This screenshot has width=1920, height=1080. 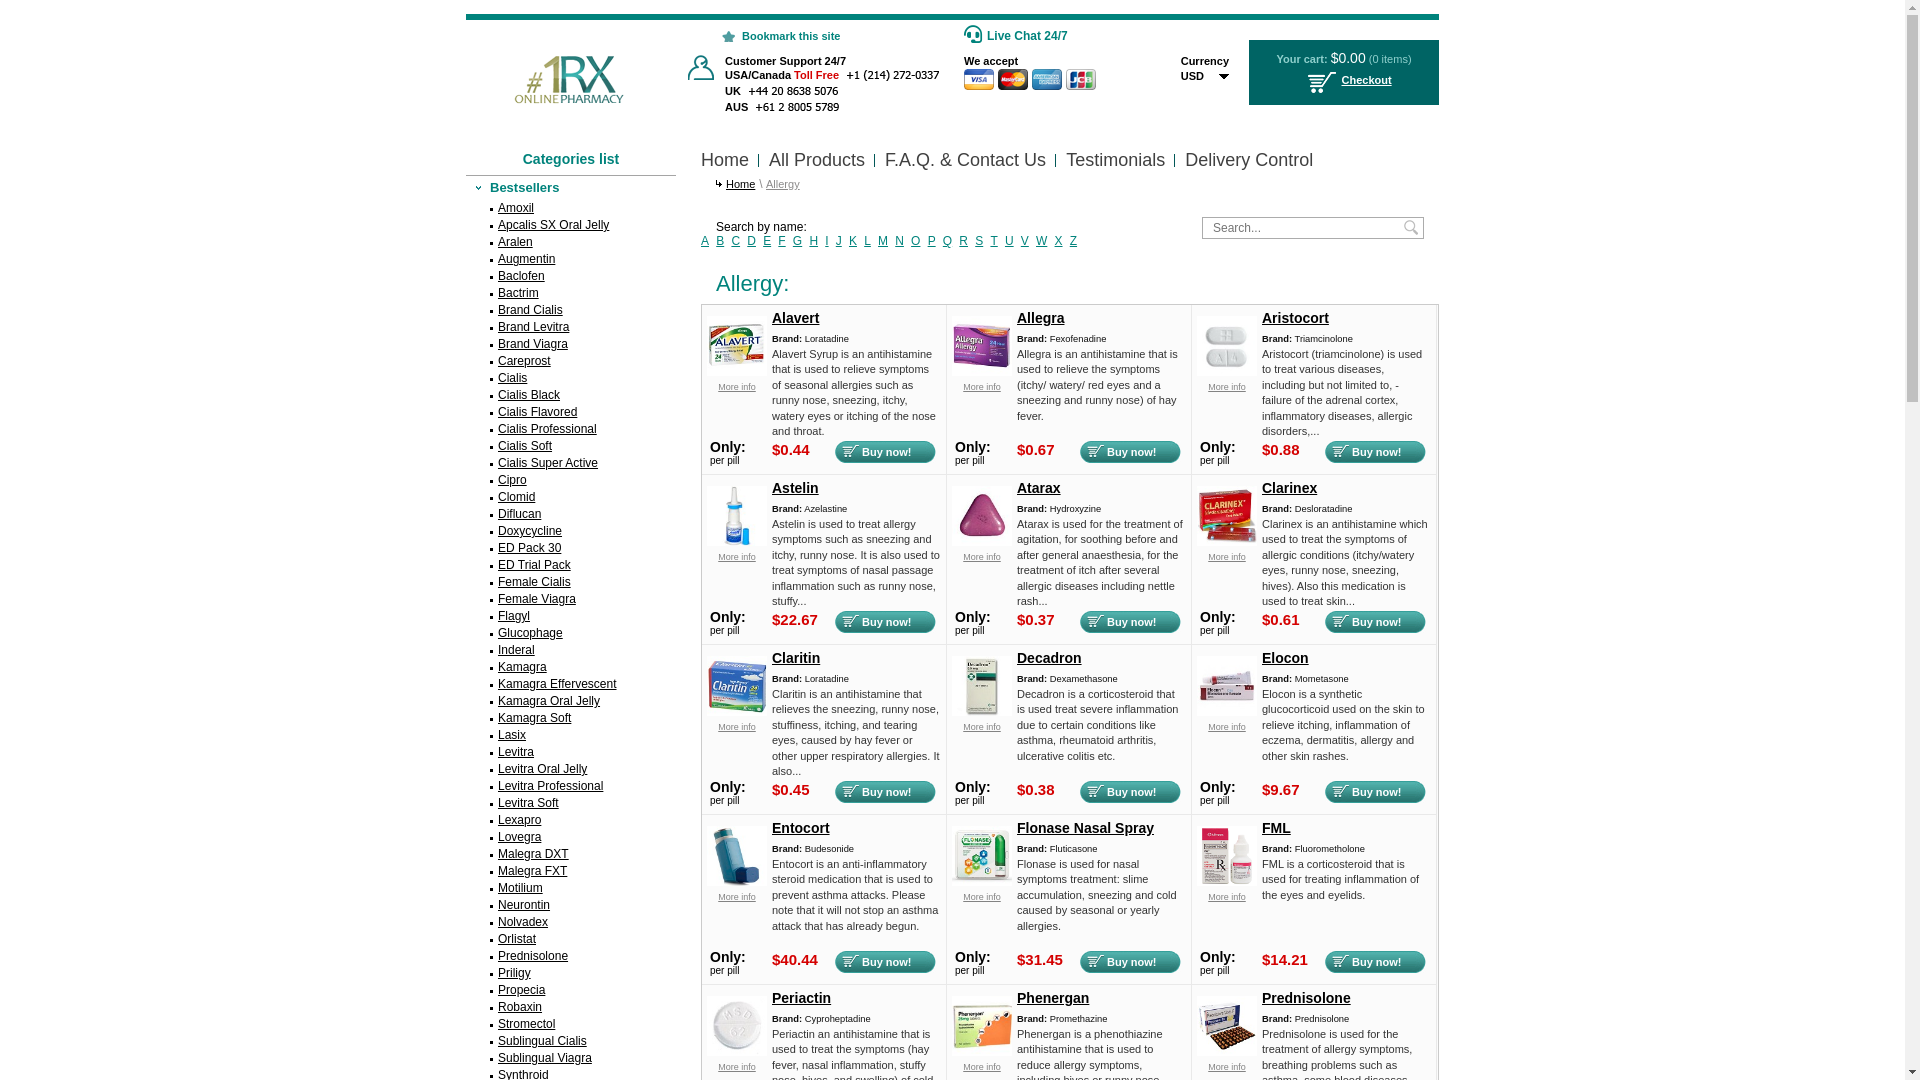 What do you see at coordinates (571, 532) in the screenshot?
I see `Doxycycline` at bounding box center [571, 532].